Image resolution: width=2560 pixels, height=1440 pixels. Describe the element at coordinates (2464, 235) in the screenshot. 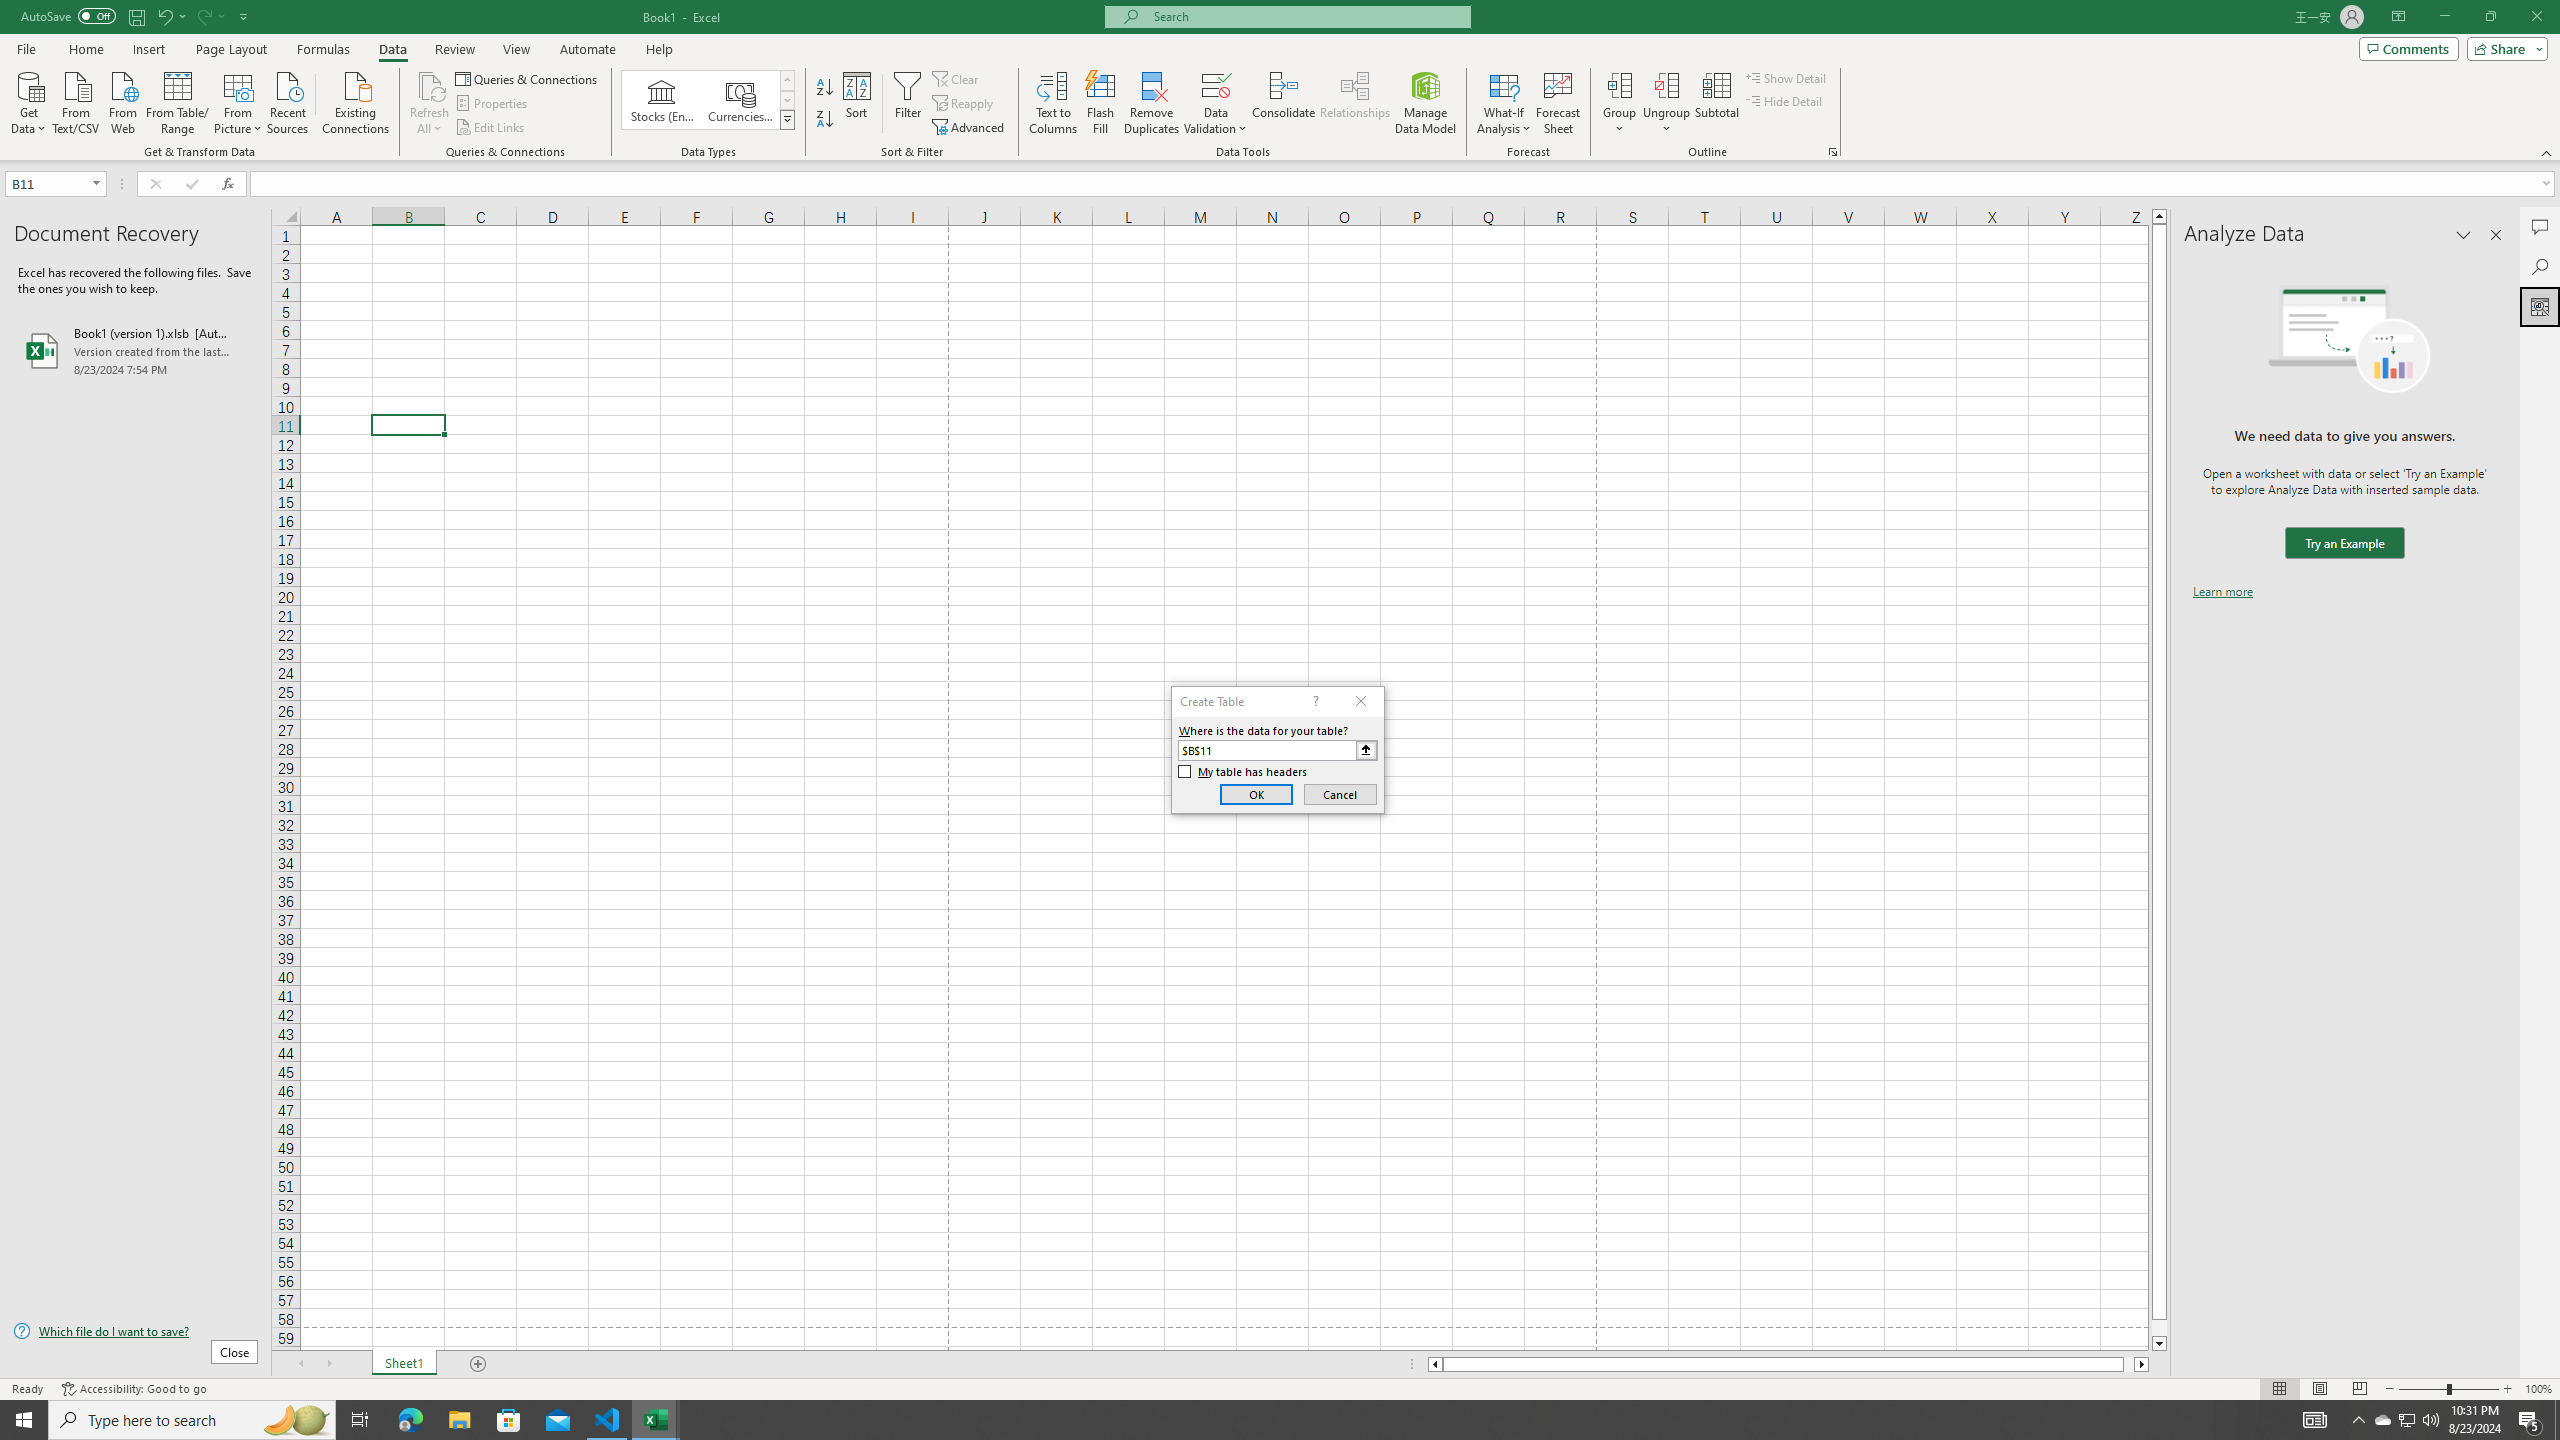

I see `Task Pane Options` at that location.